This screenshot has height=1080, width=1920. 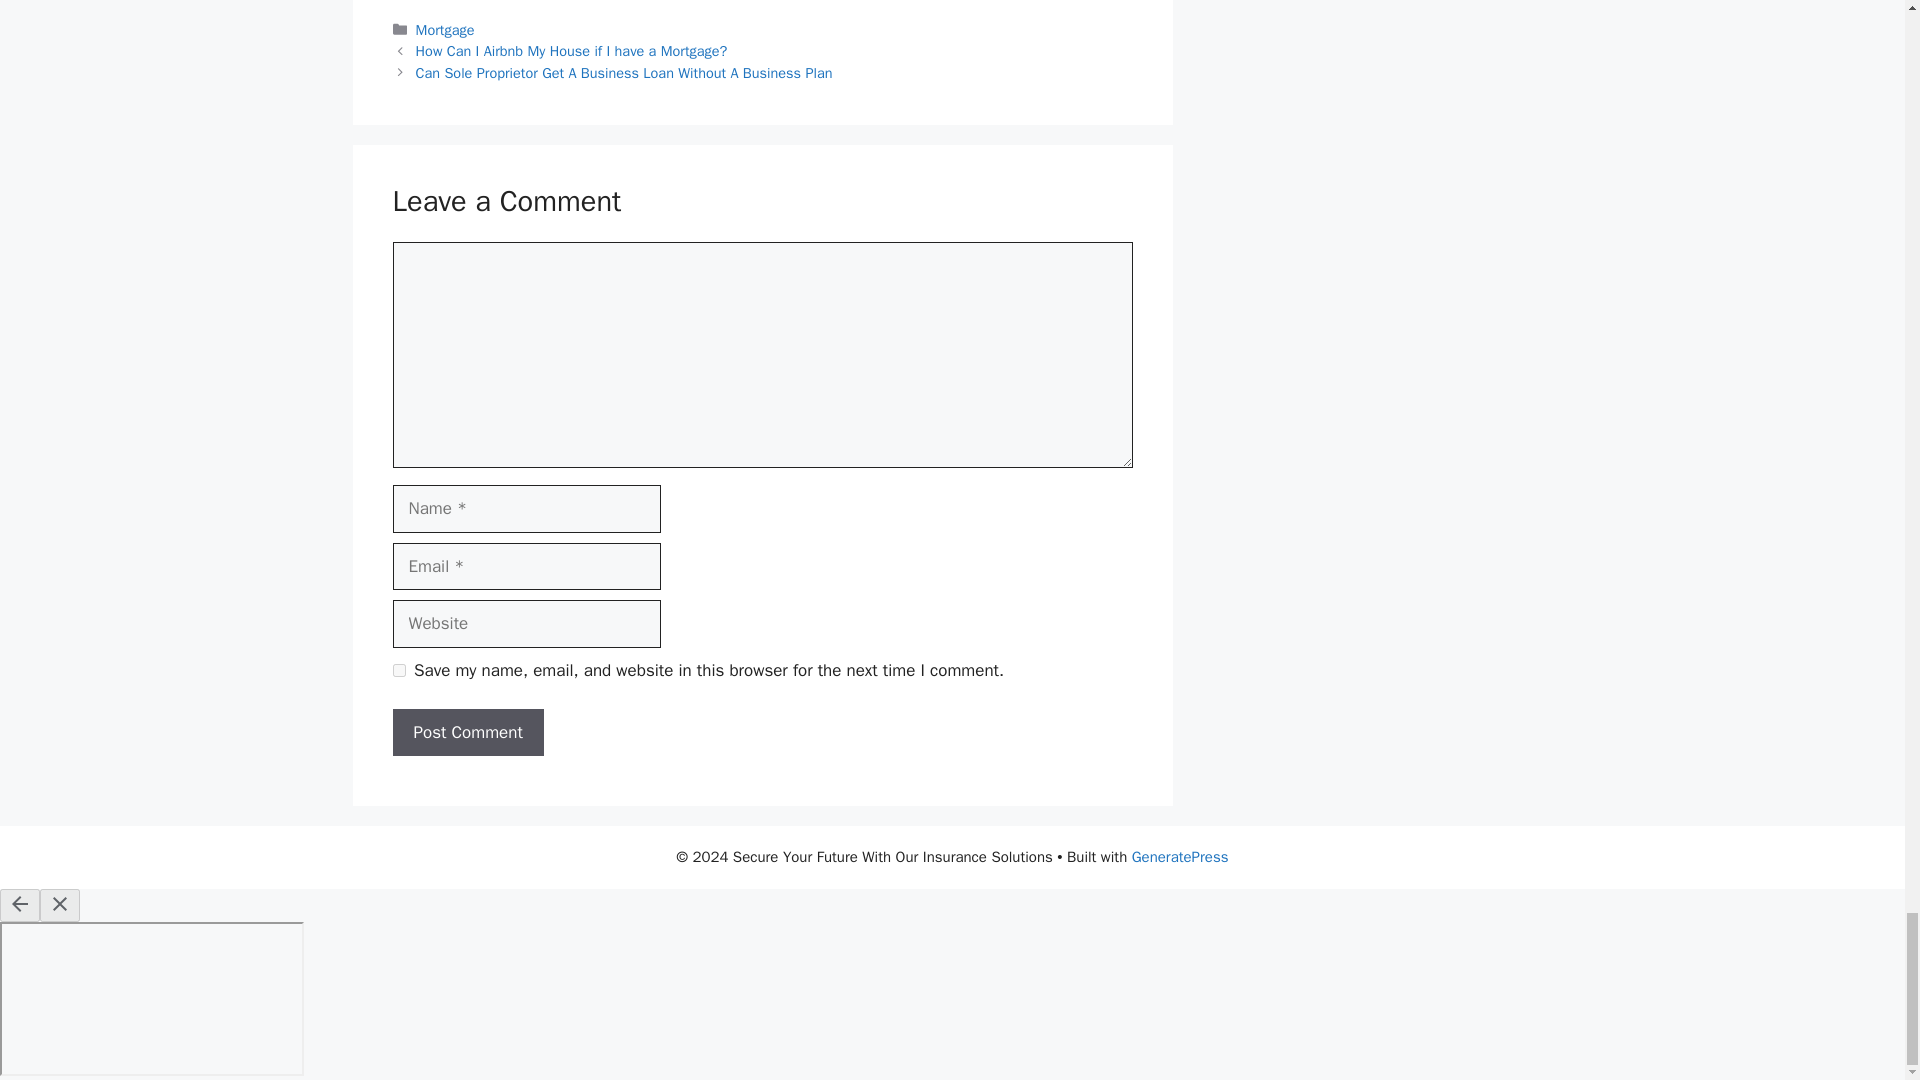 I want to click on Mortgage, so click(x=445, y=29).